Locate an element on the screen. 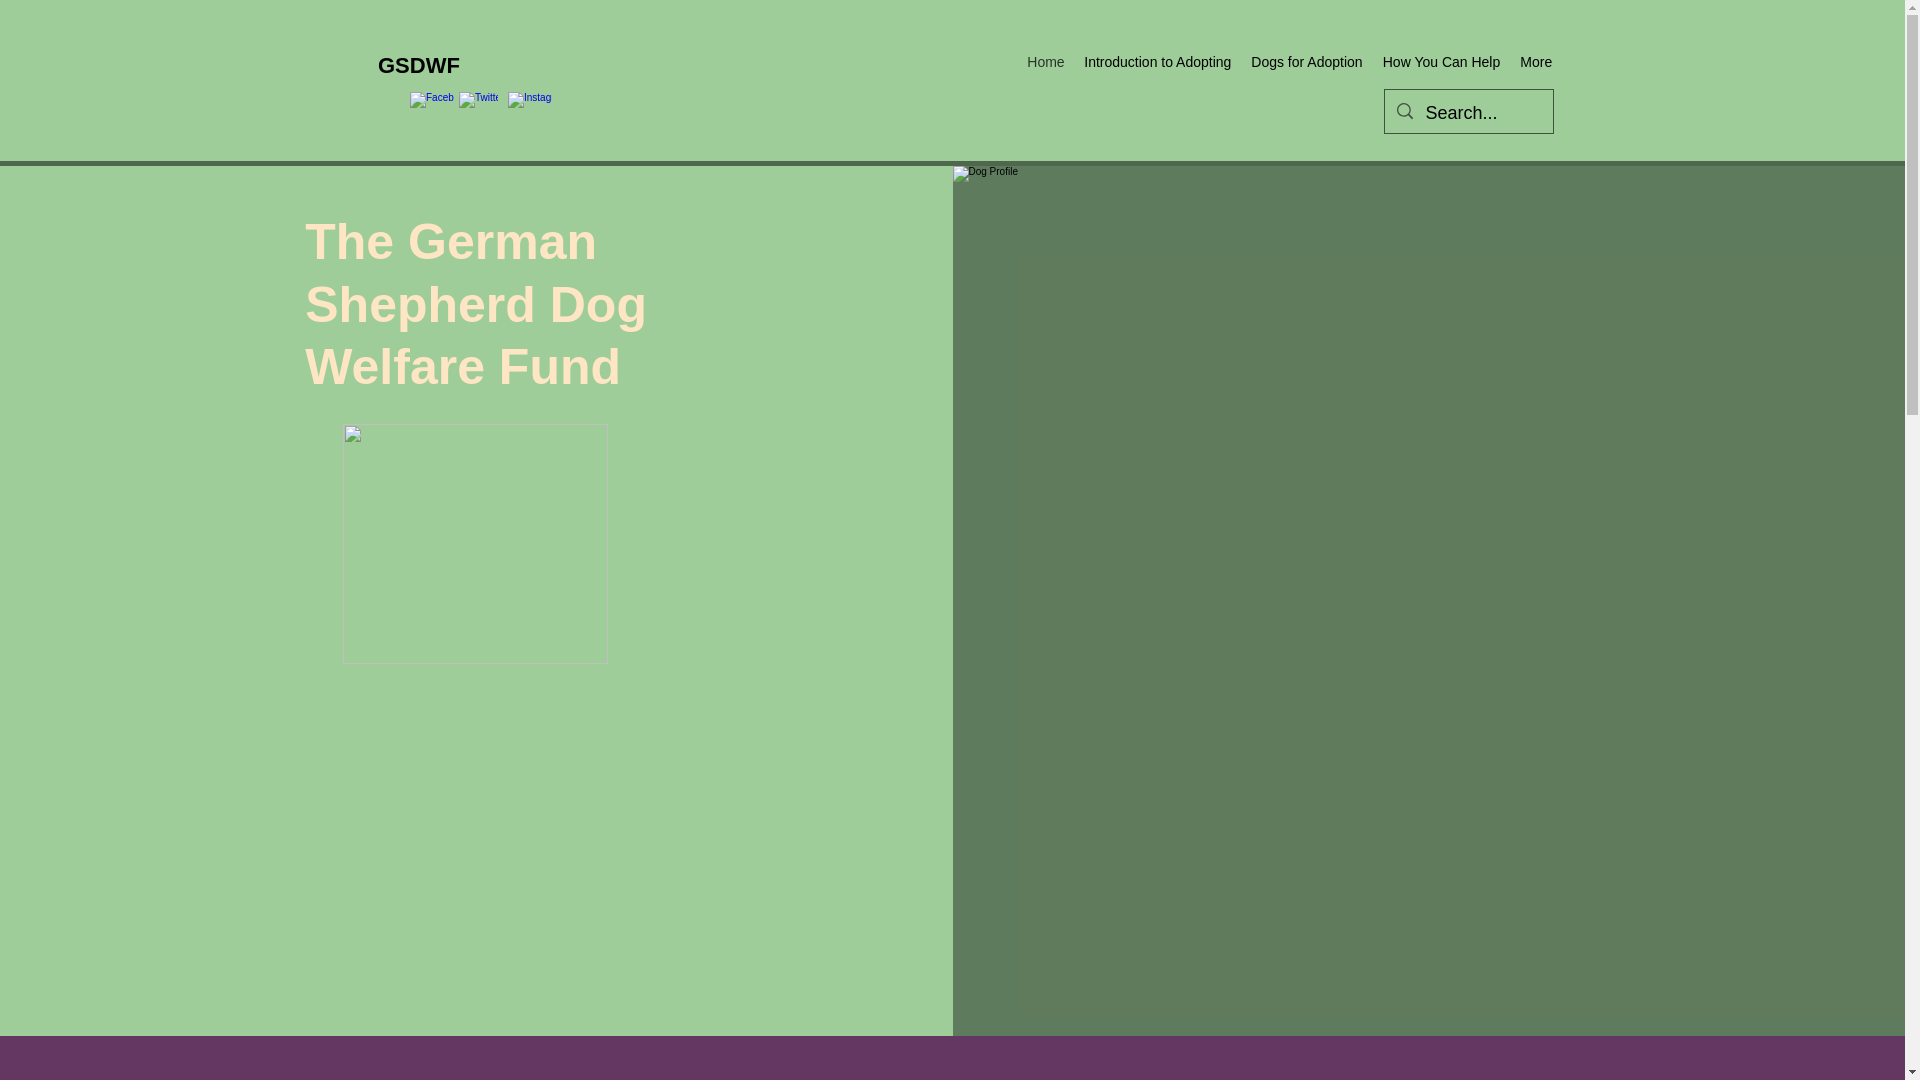 The width and height of the screenshot is (1920, 1080). Dogs for Adoption is located at coordinates (1306, 60).